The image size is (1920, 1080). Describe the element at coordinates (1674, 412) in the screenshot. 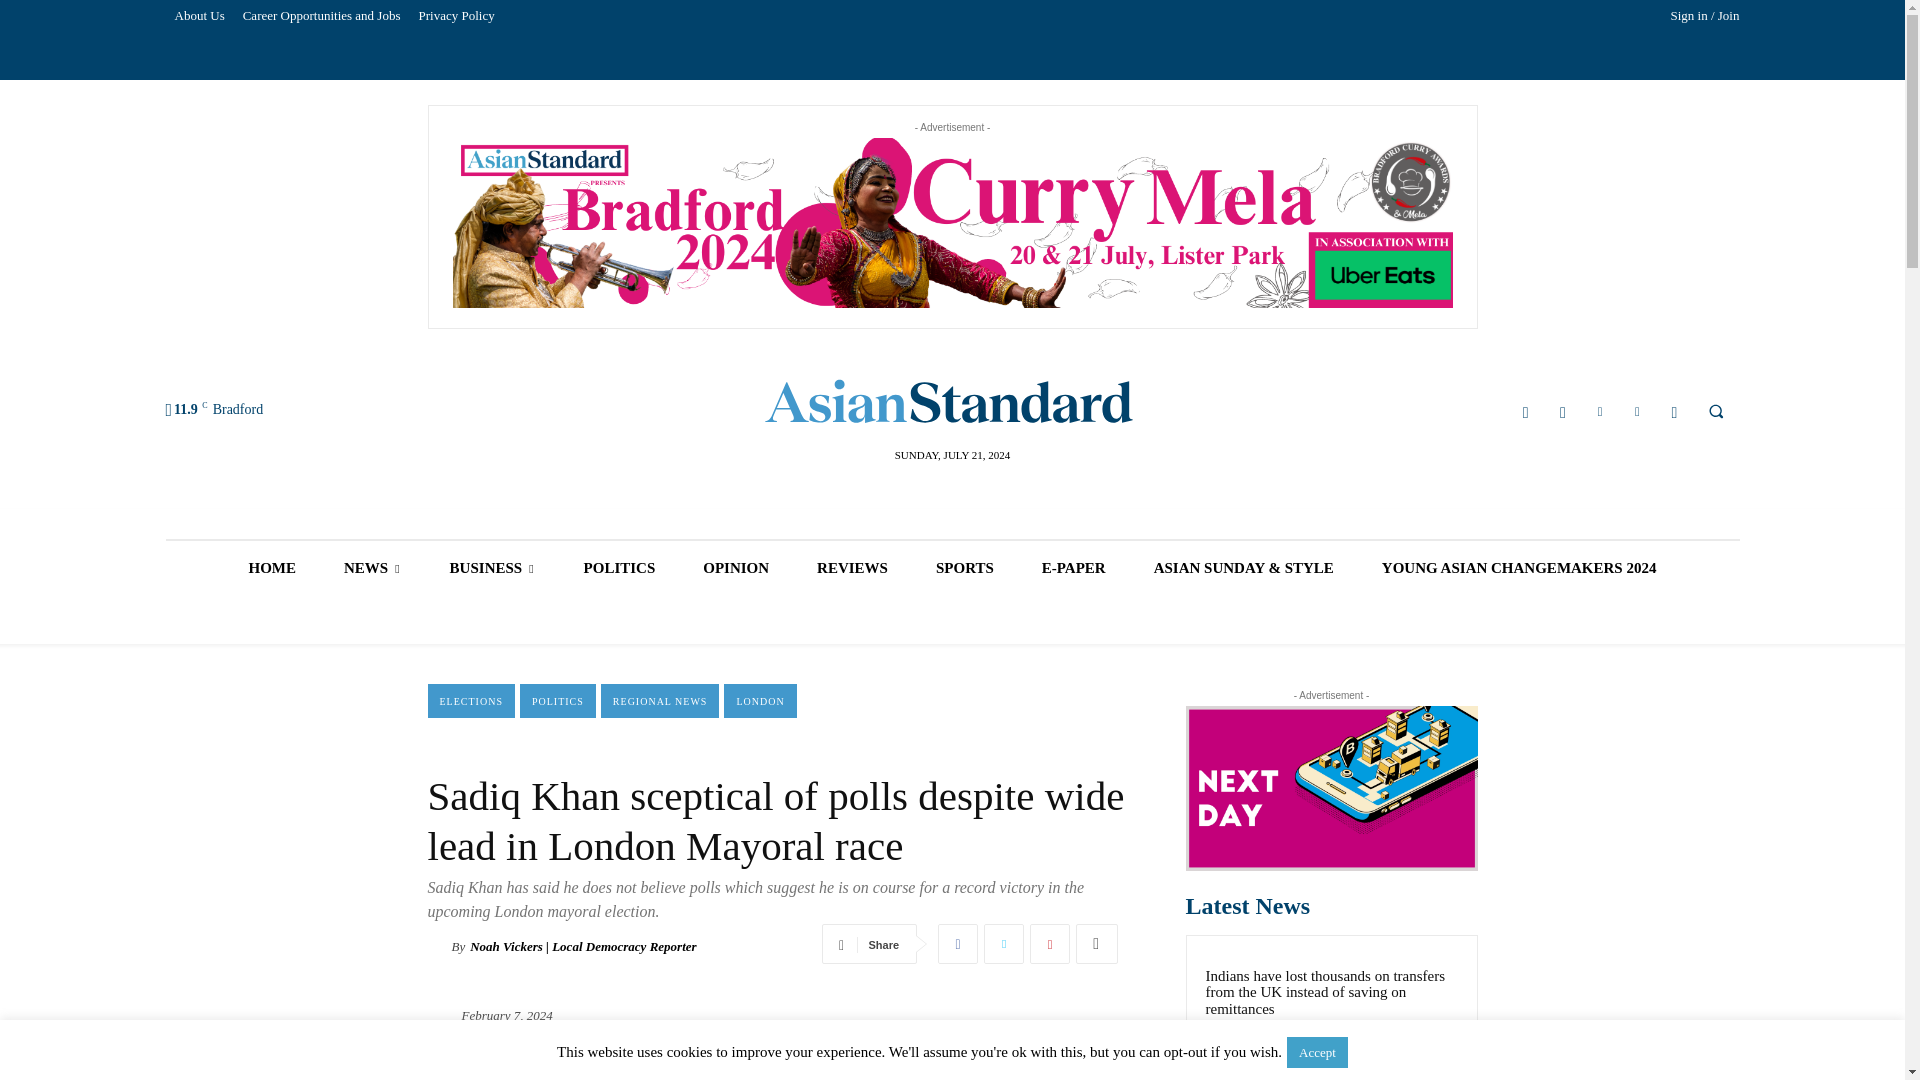

I see `Youtube` at that location.